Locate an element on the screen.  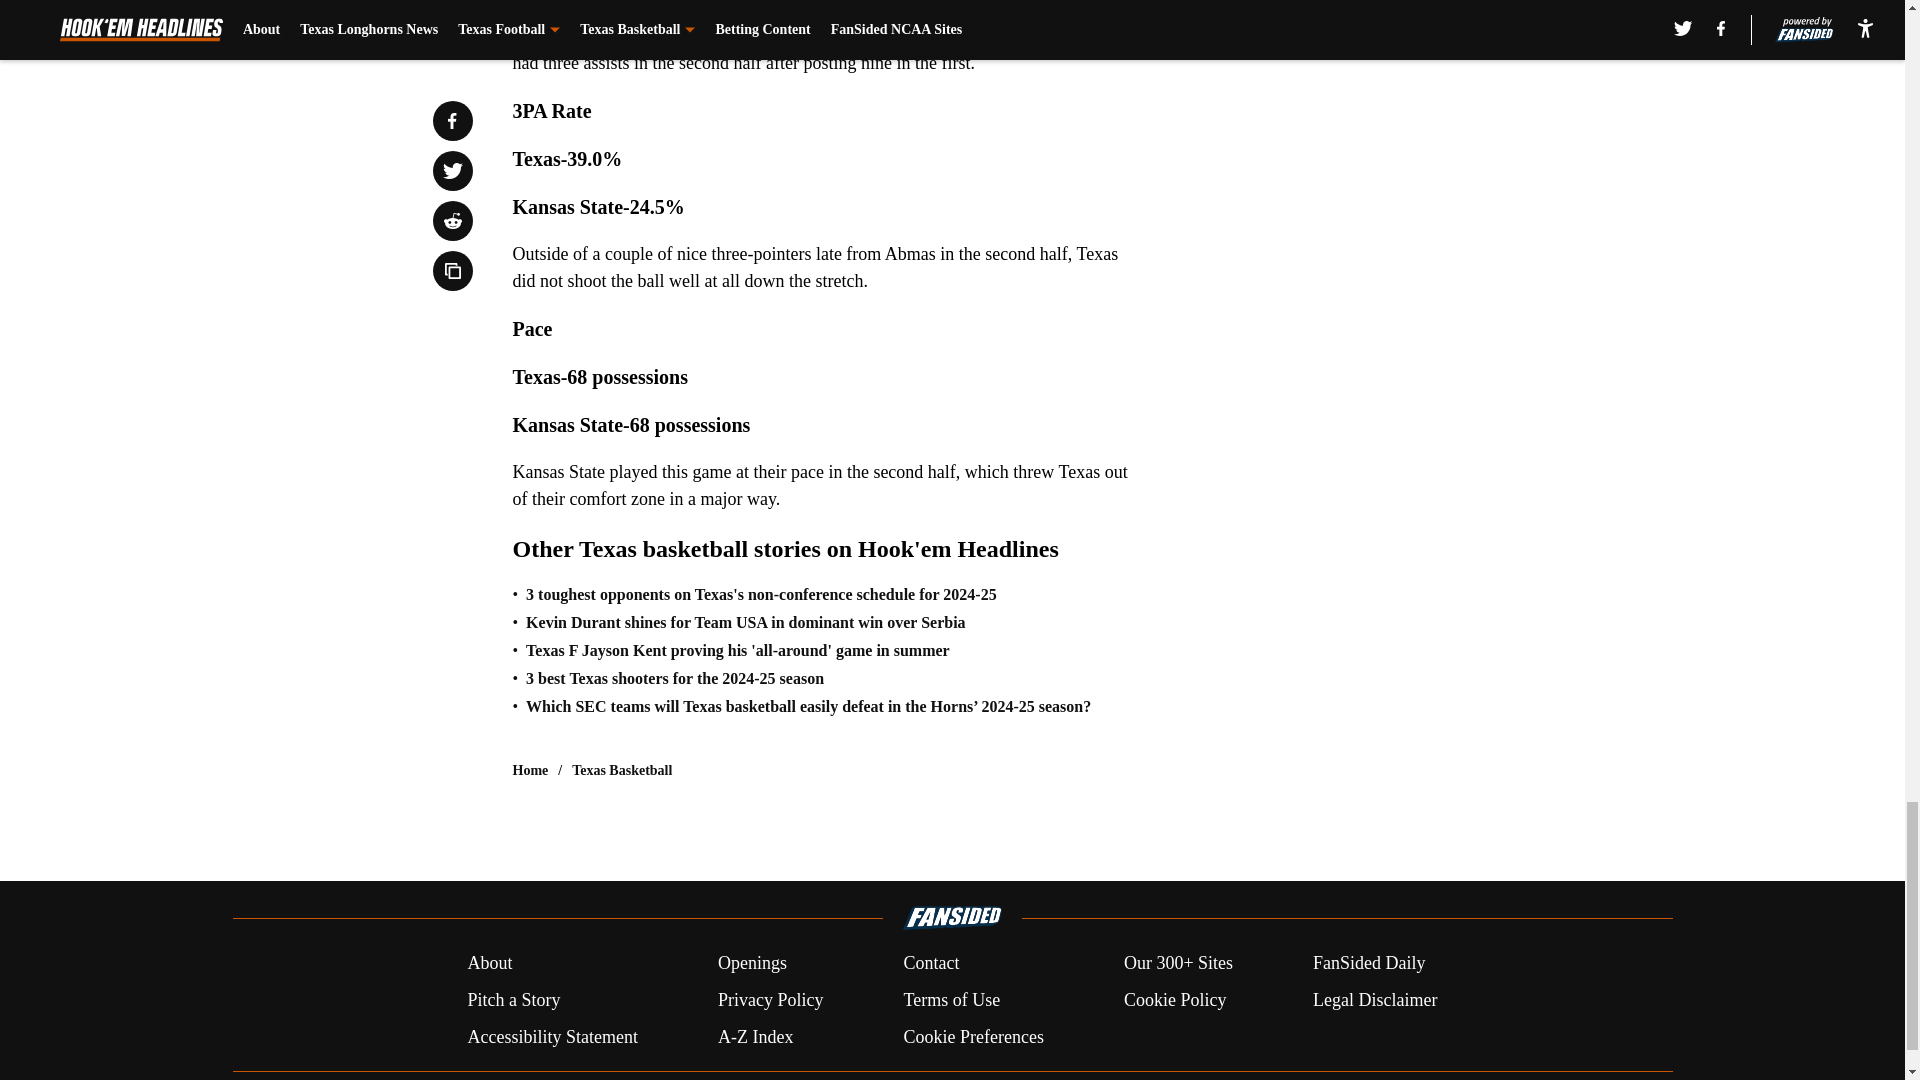
3 best Texas shooters for the 2024-25 season is located at coordinates (674, 678).